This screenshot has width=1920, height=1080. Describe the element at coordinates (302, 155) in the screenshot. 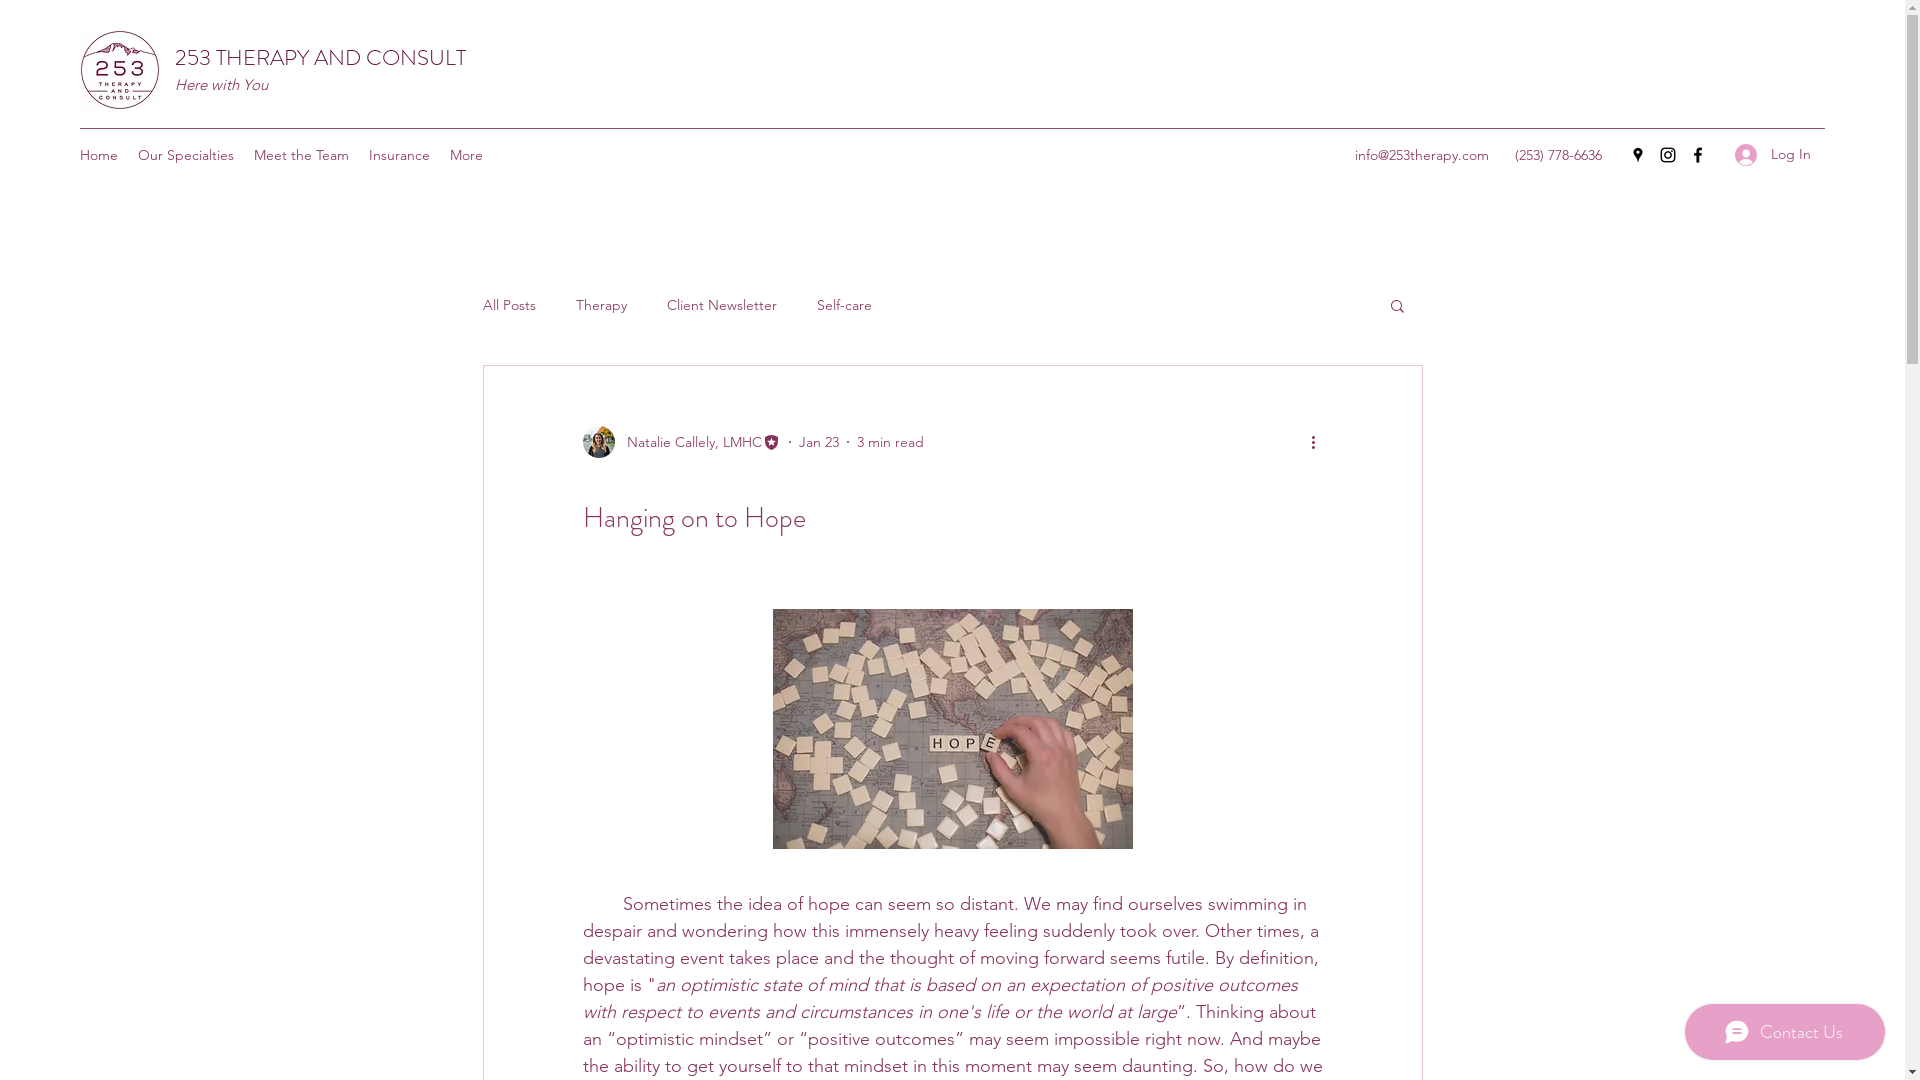

I see `Meet the Team` at that location.